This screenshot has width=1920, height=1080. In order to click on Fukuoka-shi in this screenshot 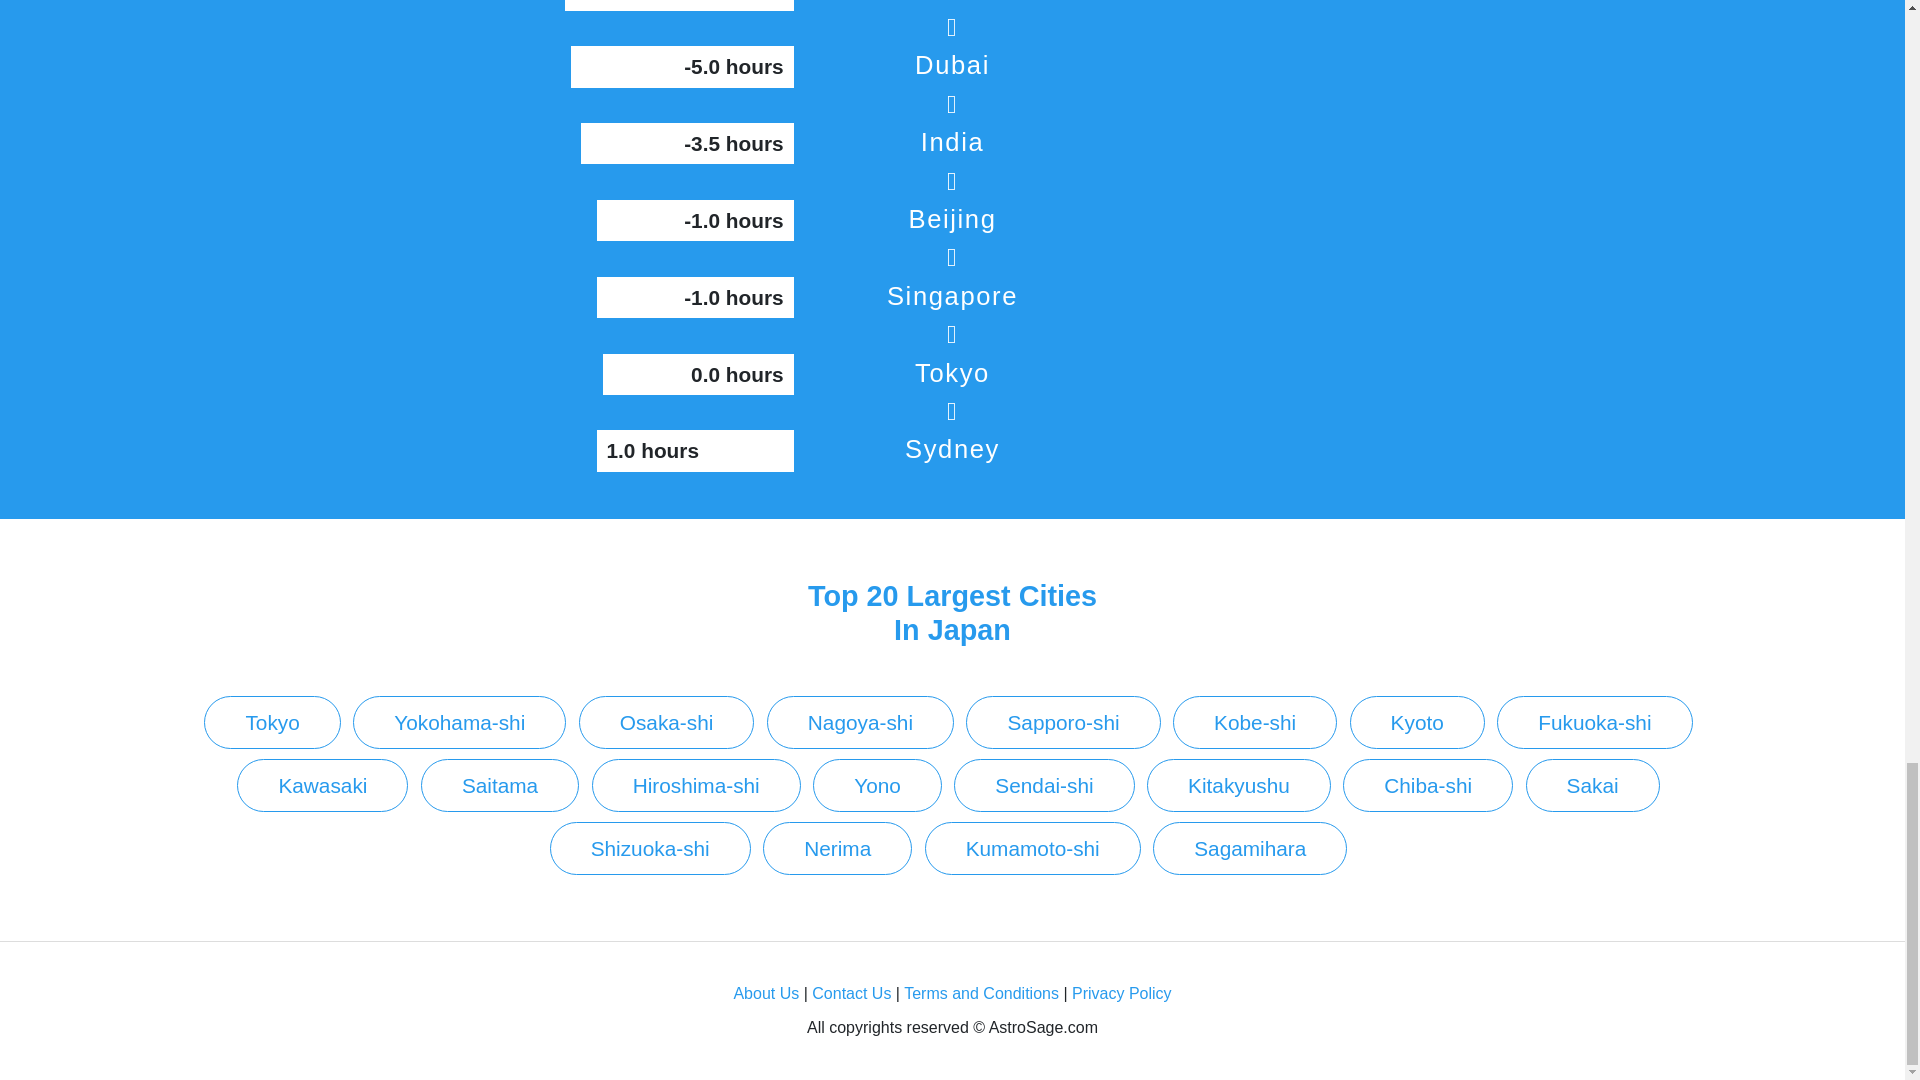, I will do `click(1594, 722)`.